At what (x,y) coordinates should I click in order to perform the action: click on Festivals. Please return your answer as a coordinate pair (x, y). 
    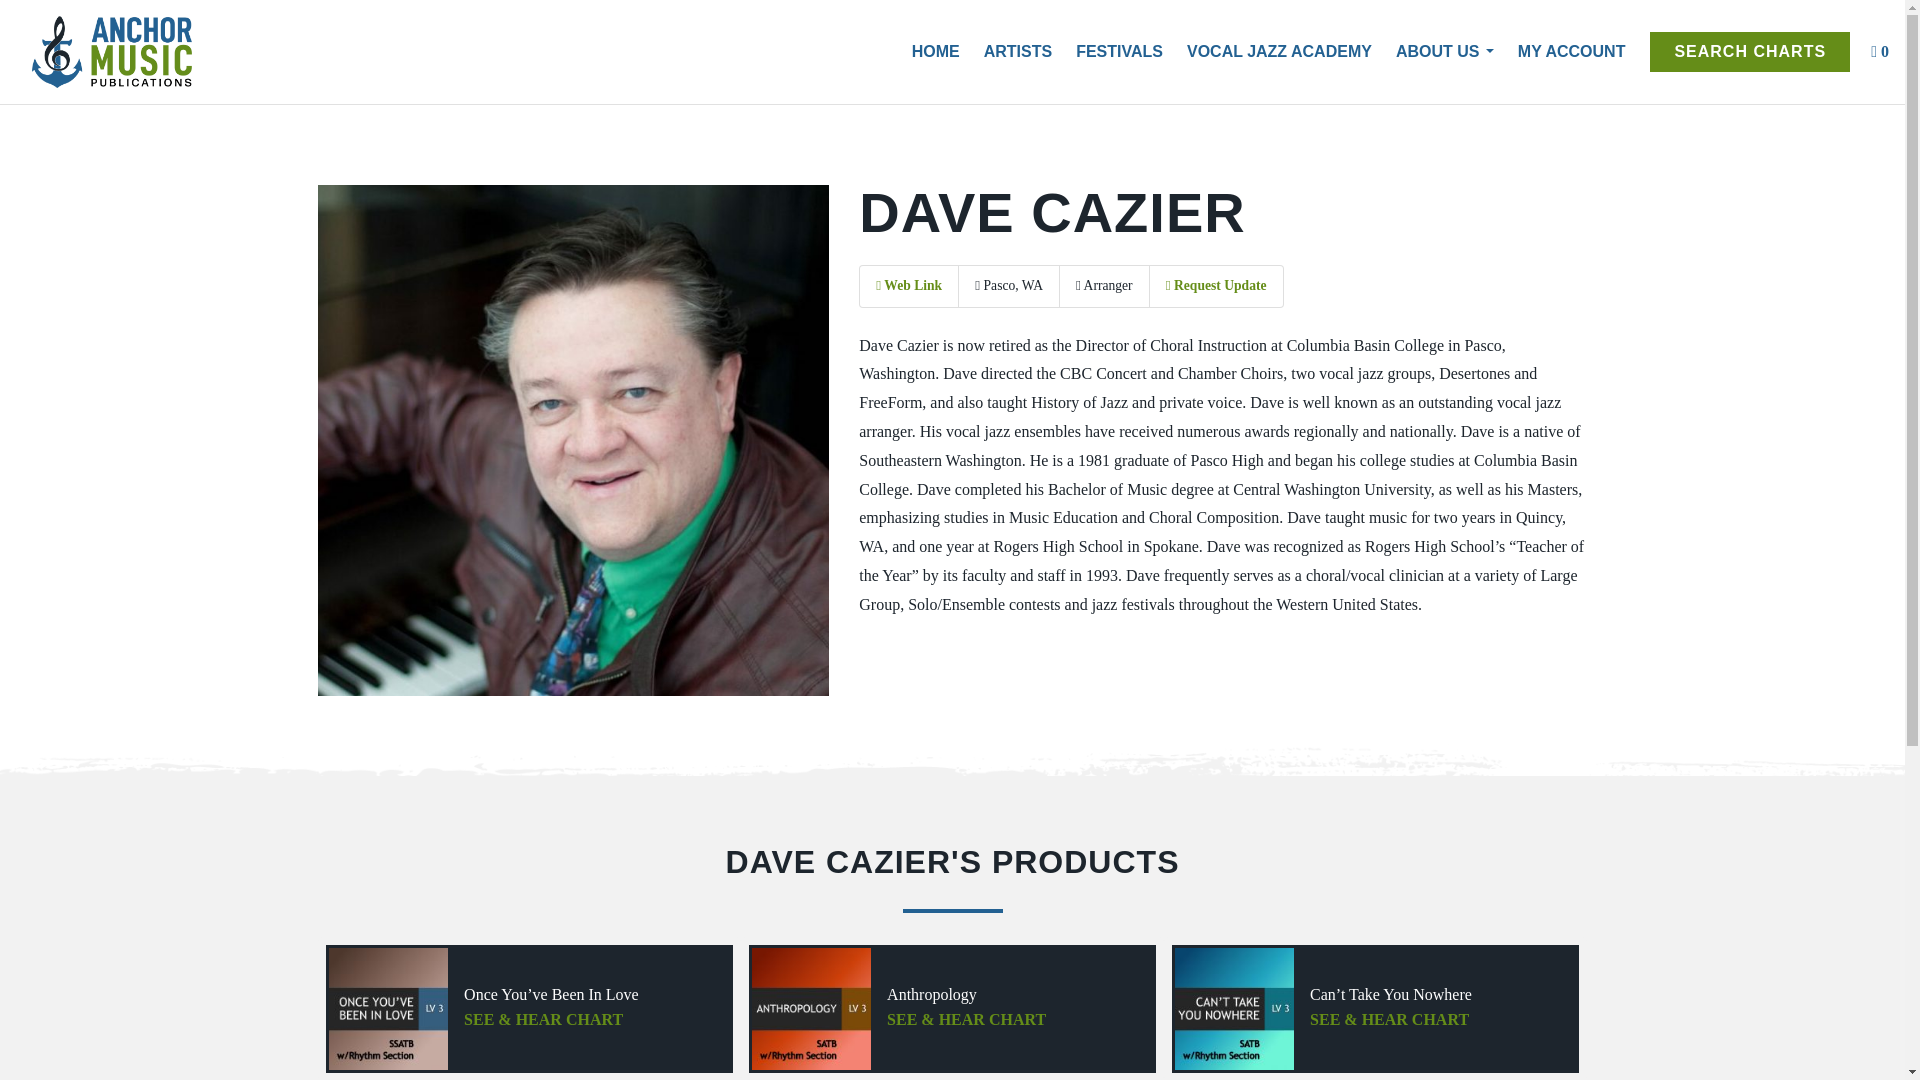
    Looking at the image, I should click on (1108, 52).